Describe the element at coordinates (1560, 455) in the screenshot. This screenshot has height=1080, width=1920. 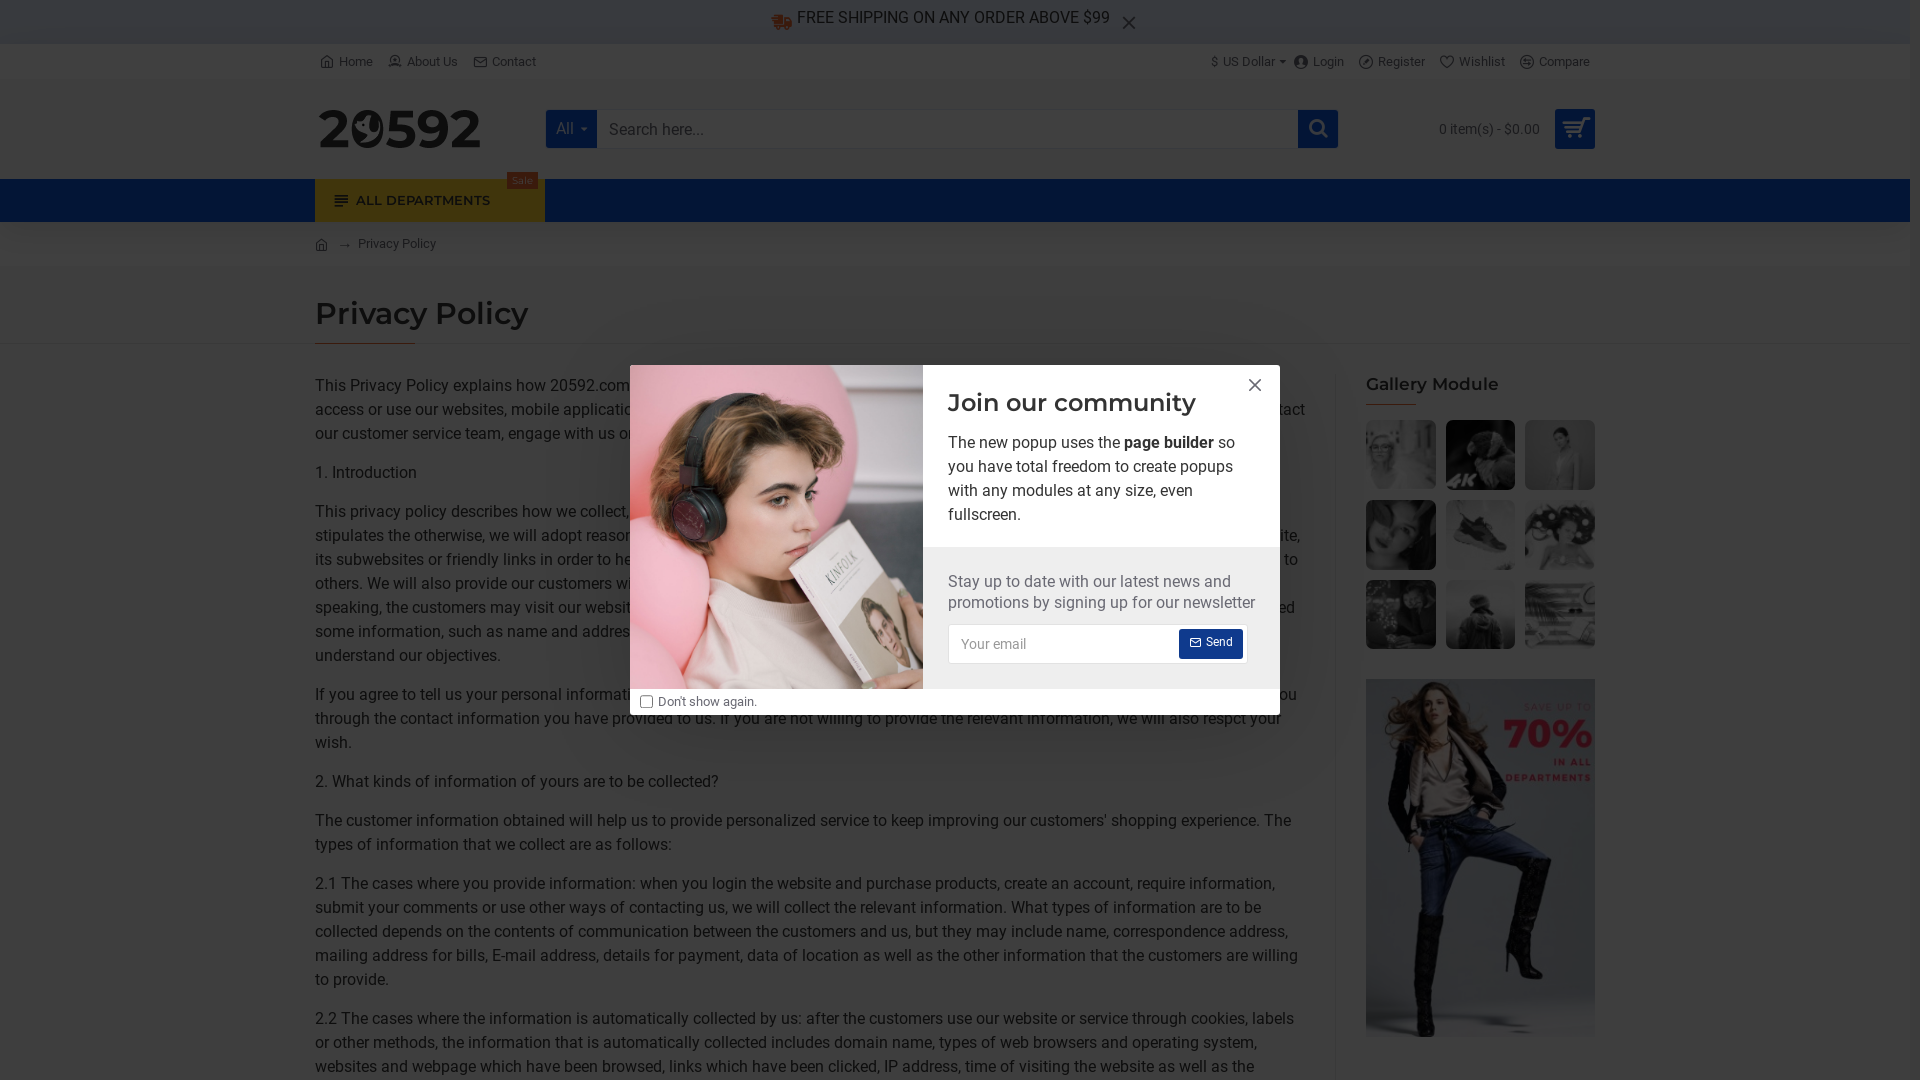
I see `Image Caption` at that location.